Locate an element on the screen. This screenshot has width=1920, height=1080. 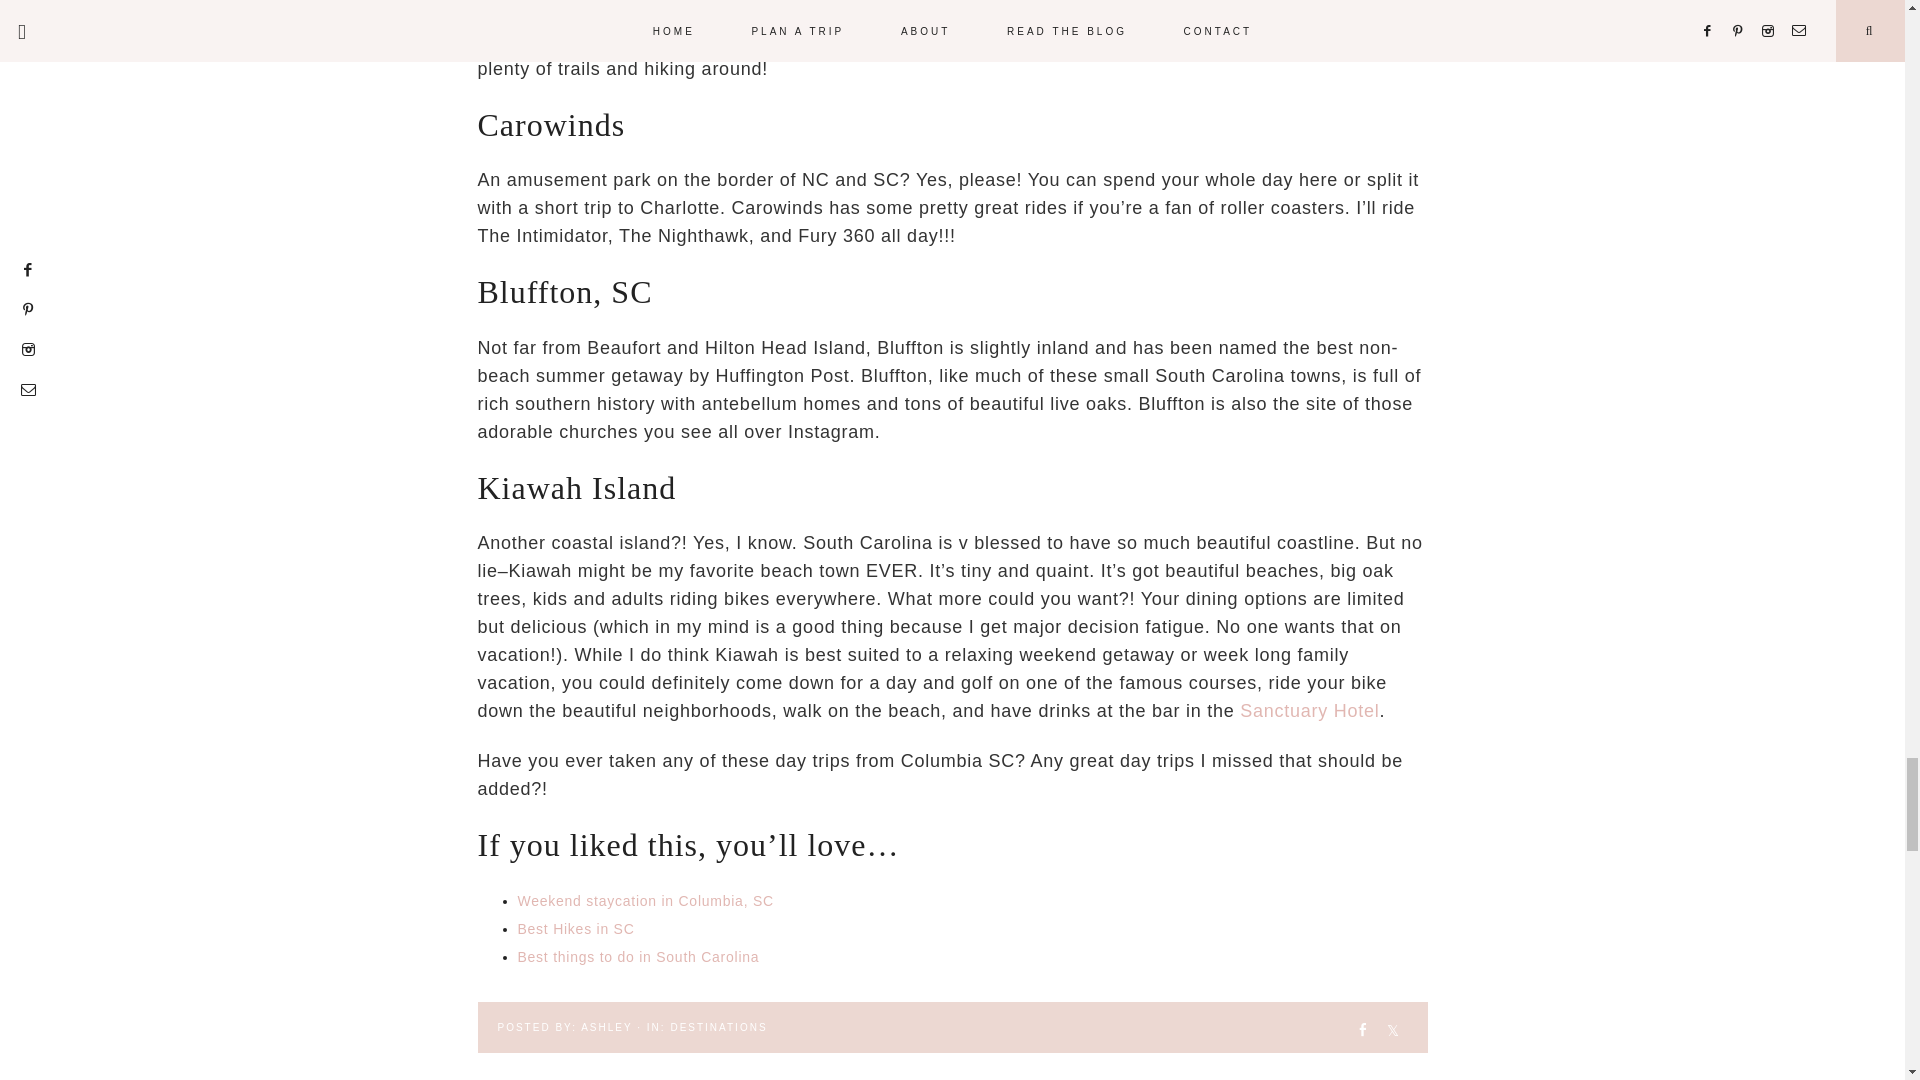
Sanctuary Hotel is located at coordinates (1309, 710).